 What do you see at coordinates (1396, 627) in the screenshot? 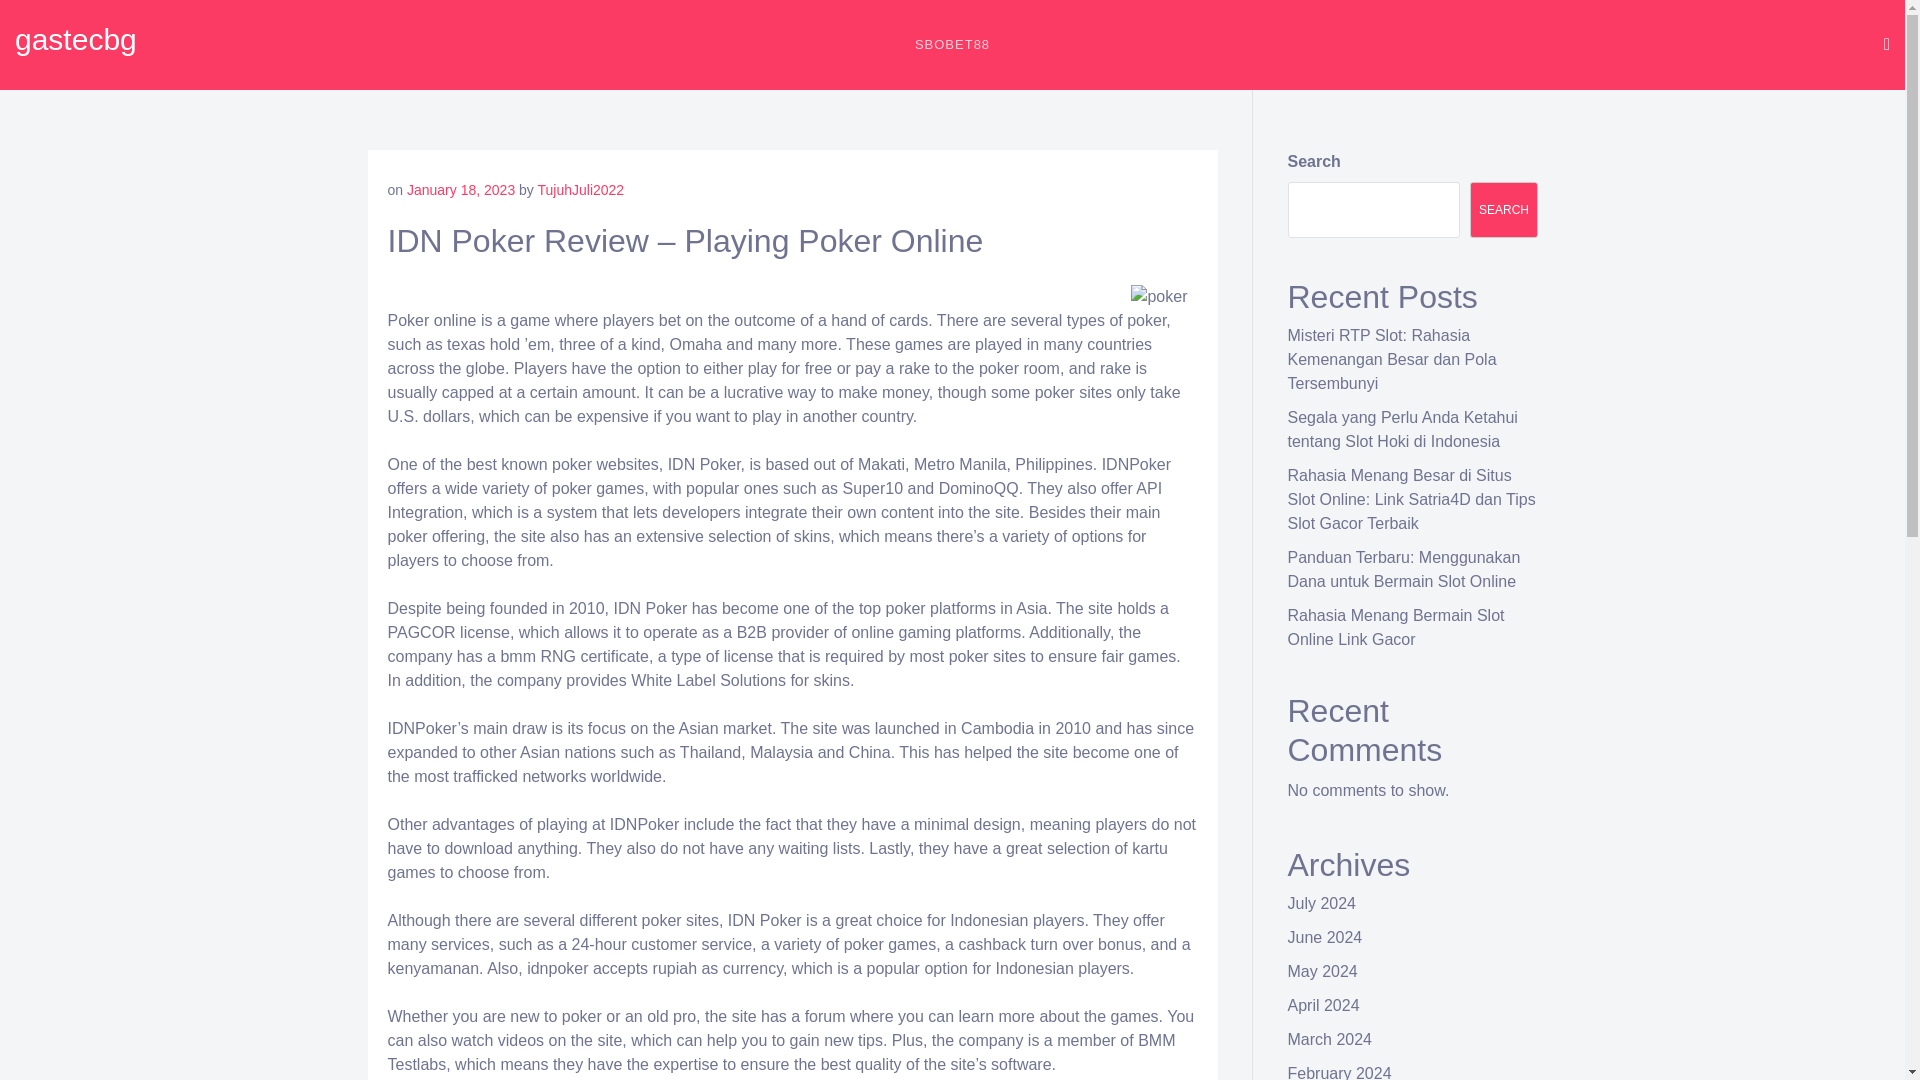
I see `Rahasia Menang Bermain Slot Online Link Gacor` at bounding box center [1396, 627].